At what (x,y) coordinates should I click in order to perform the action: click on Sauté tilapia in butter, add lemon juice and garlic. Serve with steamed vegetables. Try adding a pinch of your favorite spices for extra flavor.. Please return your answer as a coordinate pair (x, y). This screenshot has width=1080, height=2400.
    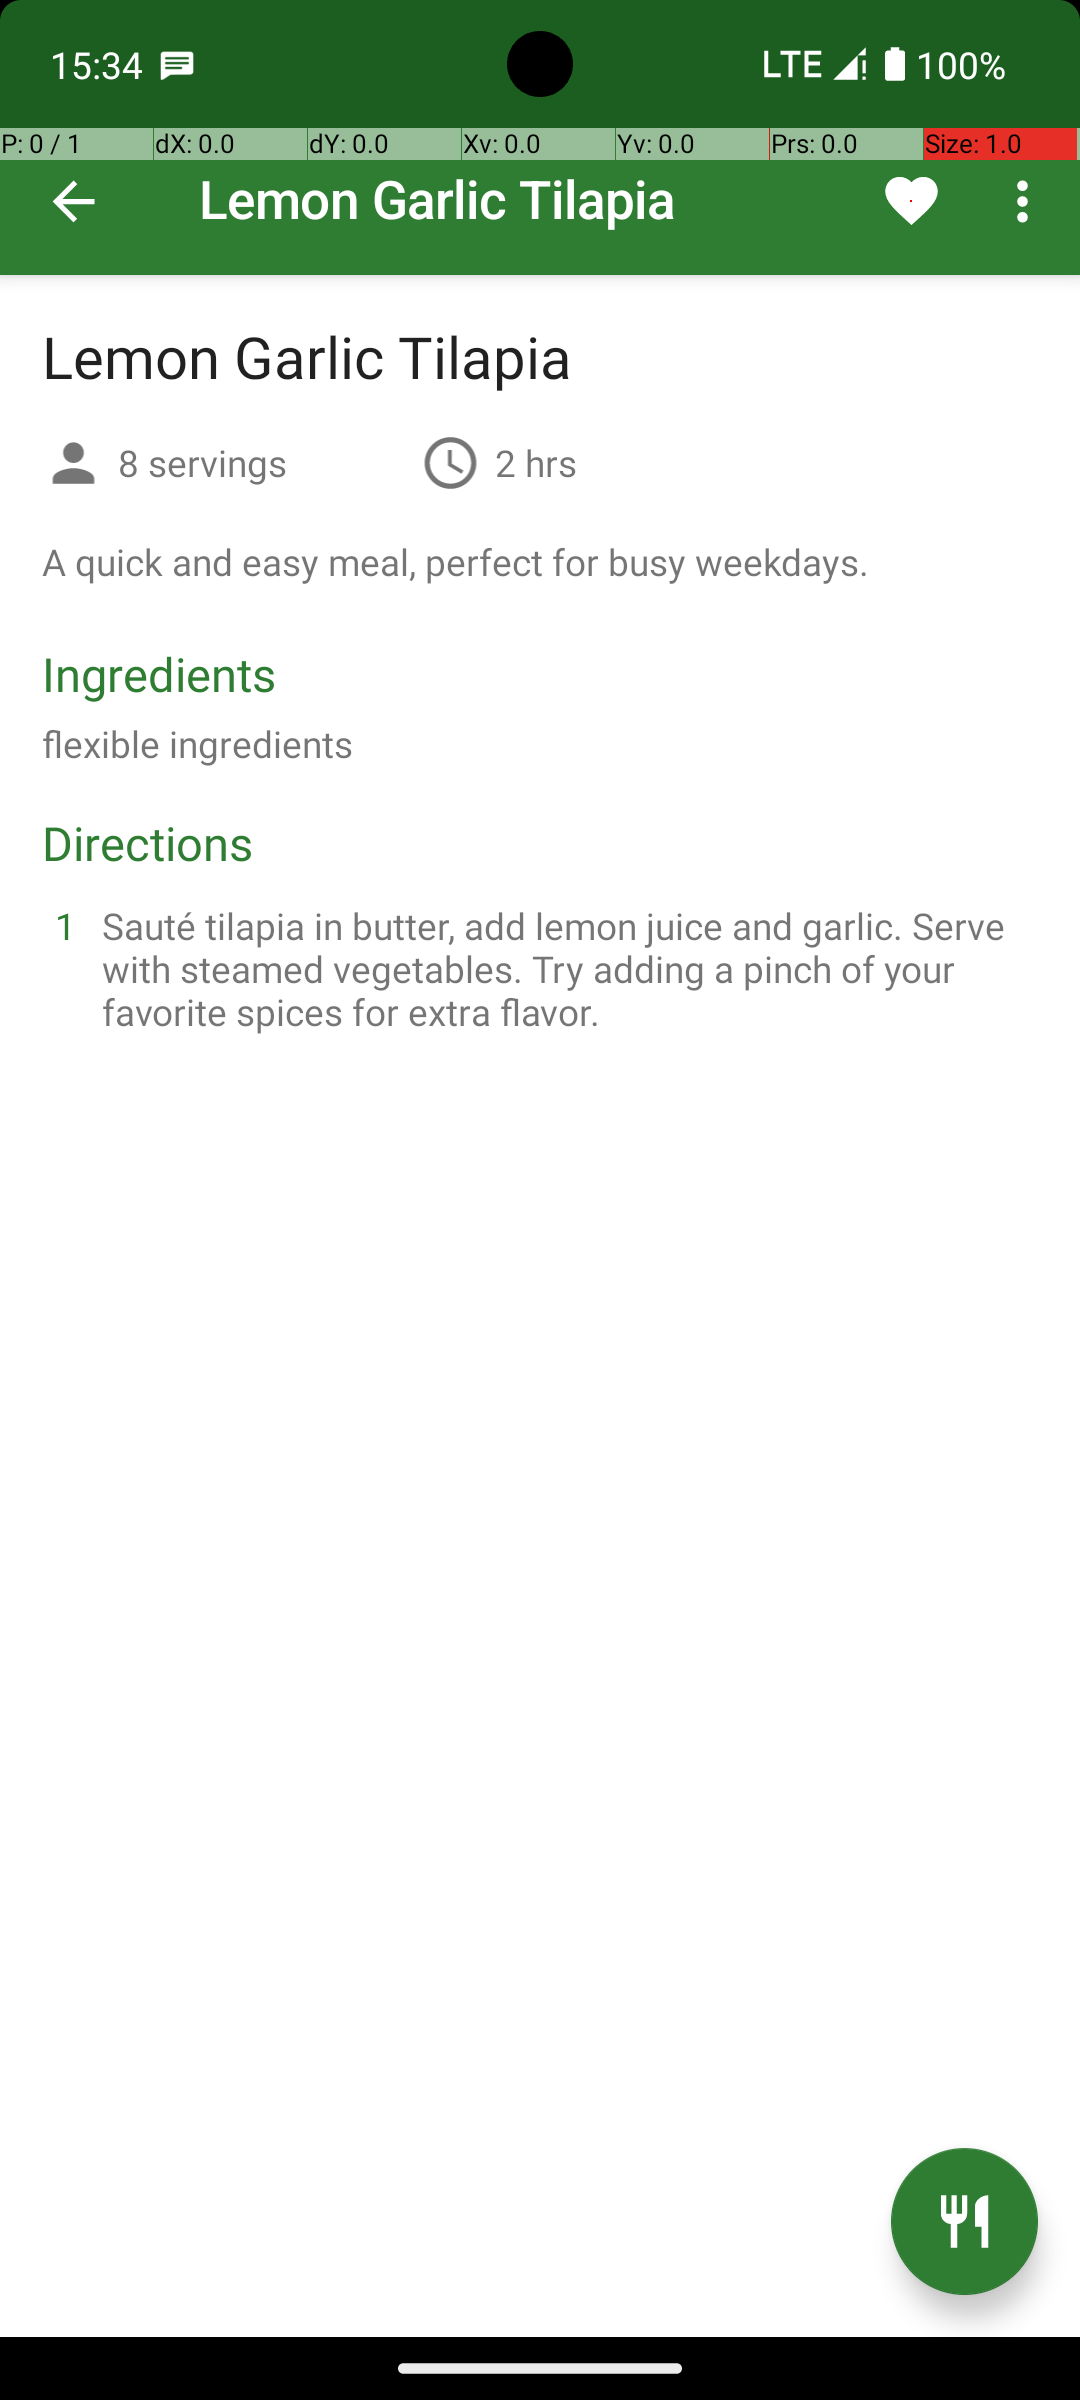
    Looking at the image, I should click on (564, 968).